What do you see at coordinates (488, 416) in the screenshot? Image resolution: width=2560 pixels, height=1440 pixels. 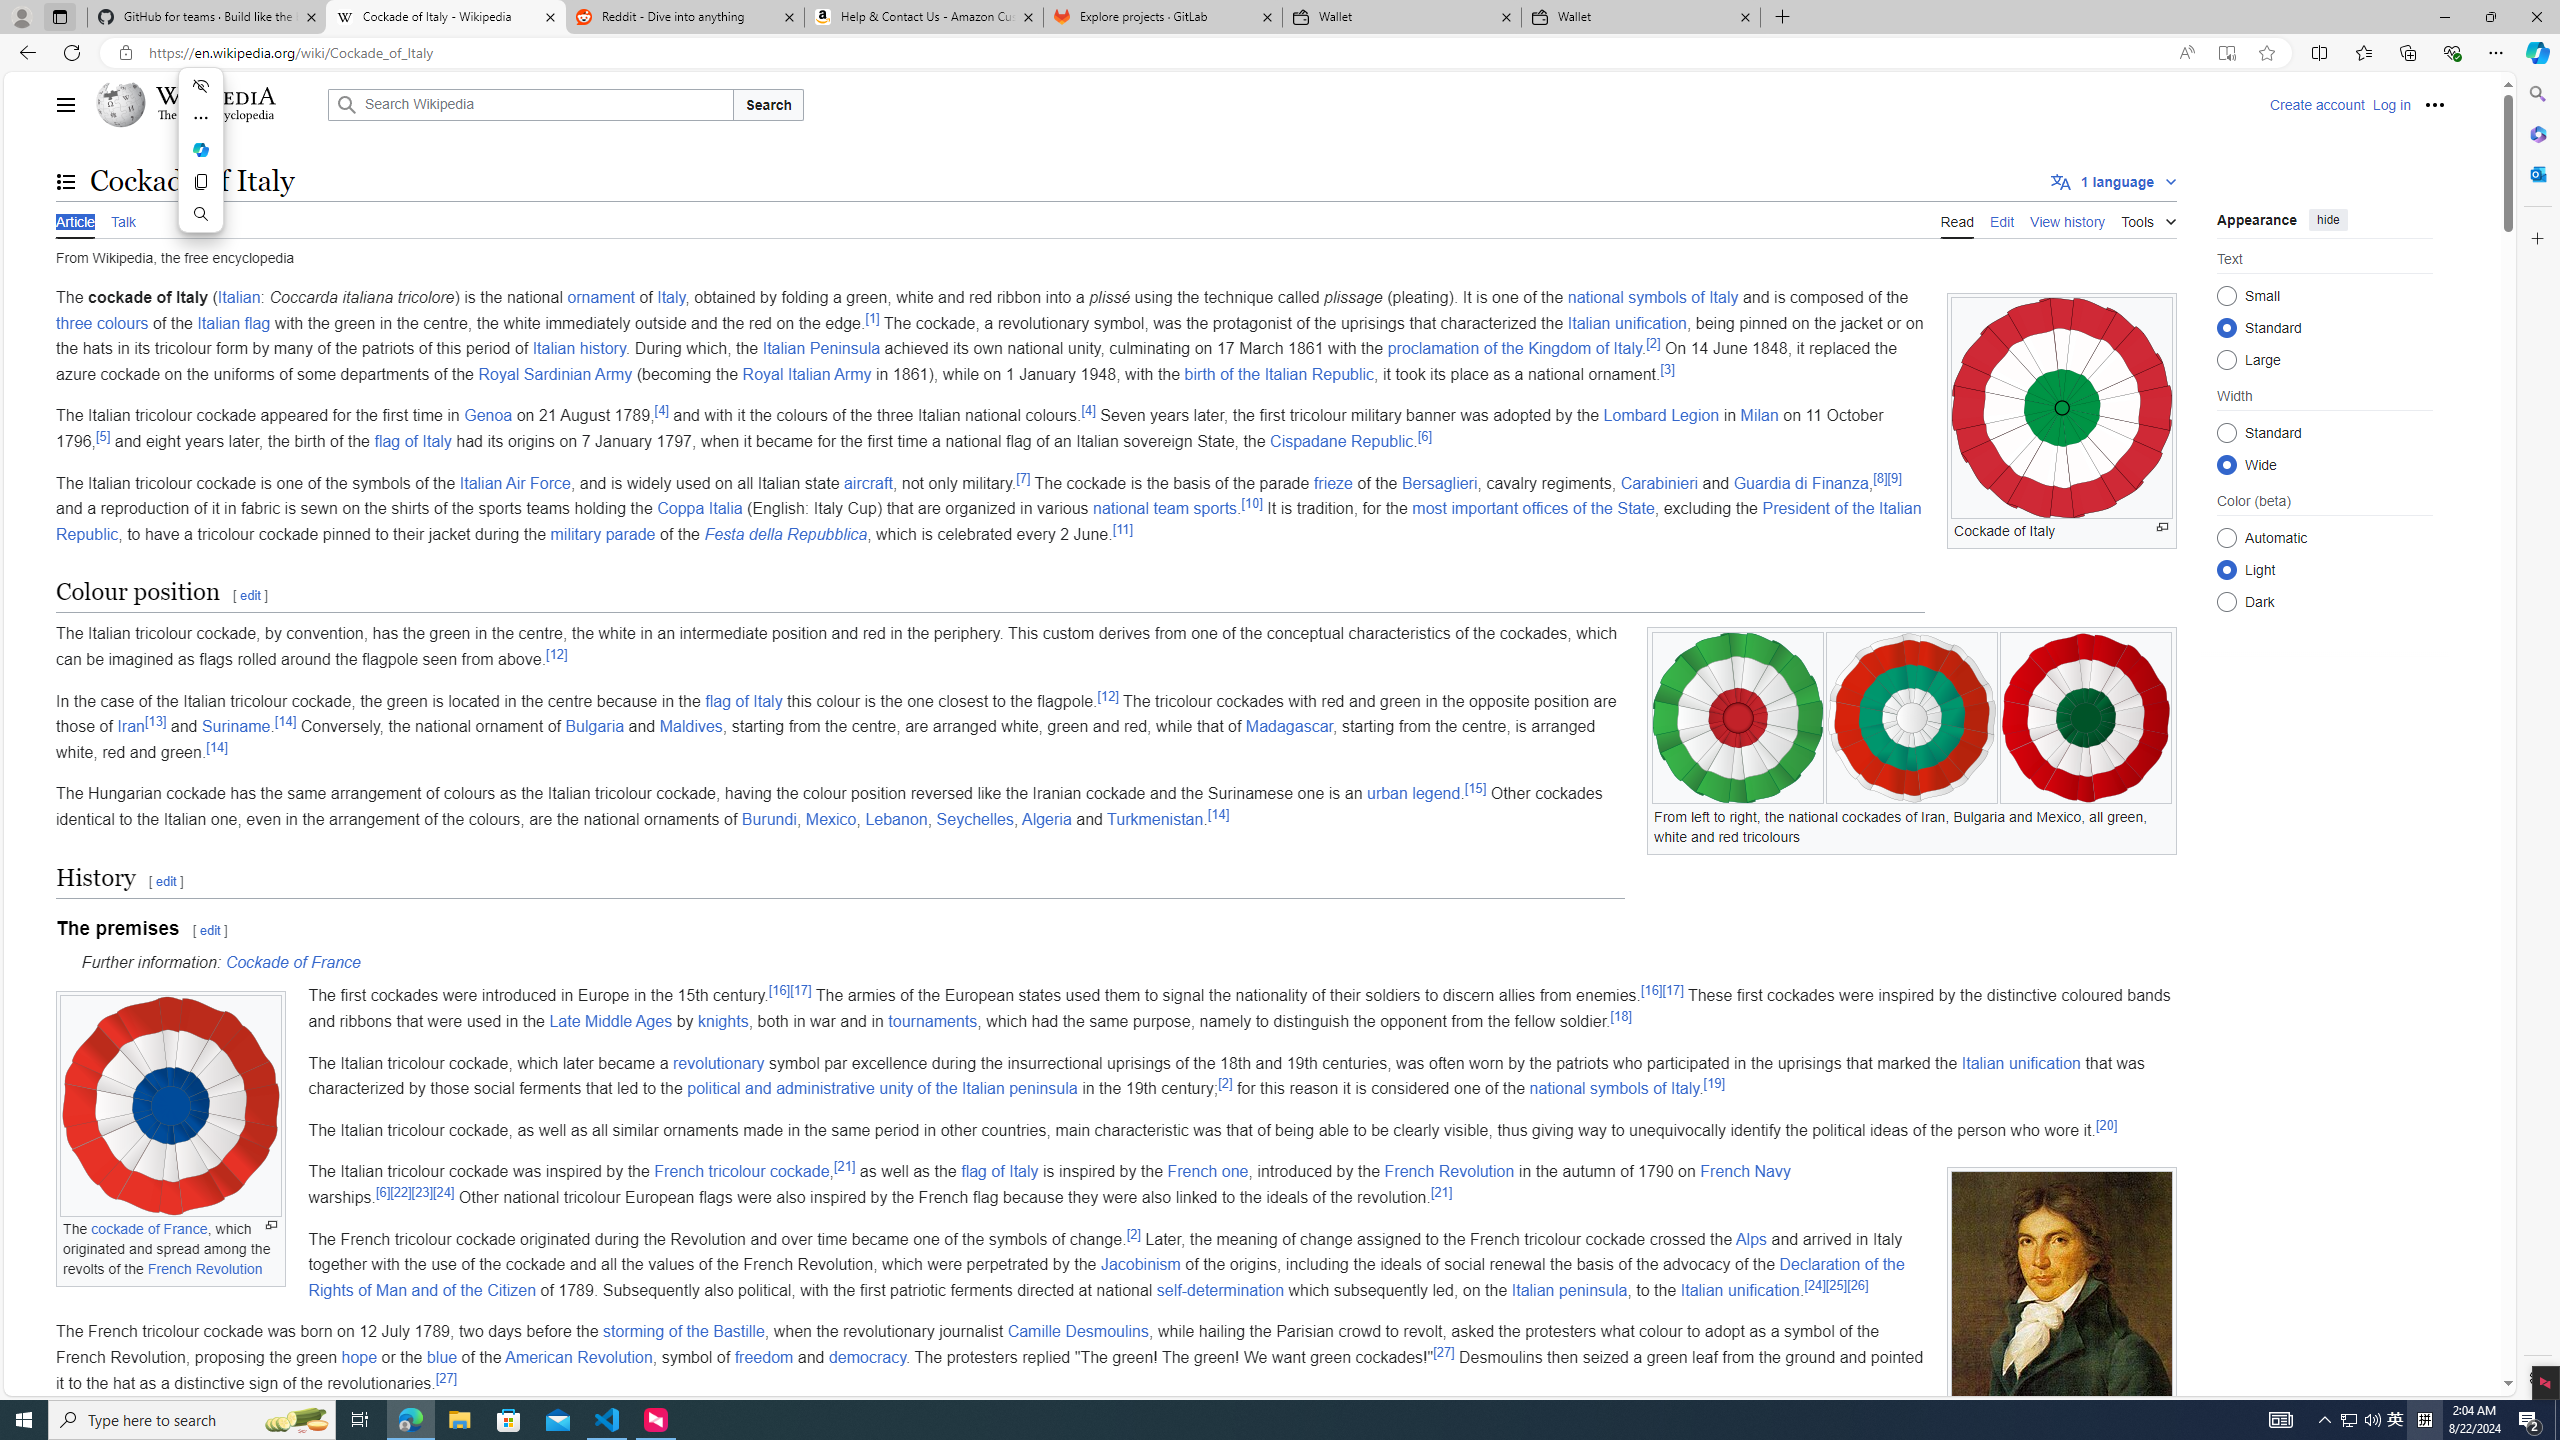 I see `Genoa` at bounding box center [488, 416].